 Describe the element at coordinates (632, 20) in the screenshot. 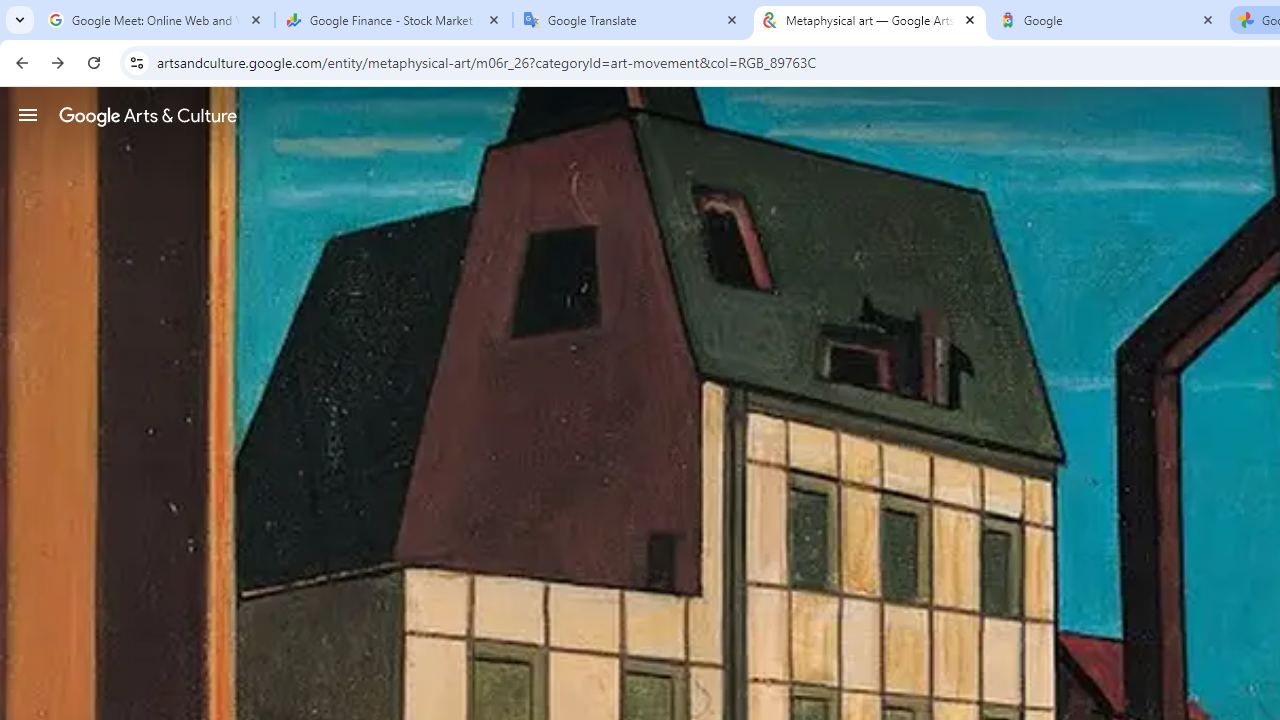

I see `Google Translate` at that location.